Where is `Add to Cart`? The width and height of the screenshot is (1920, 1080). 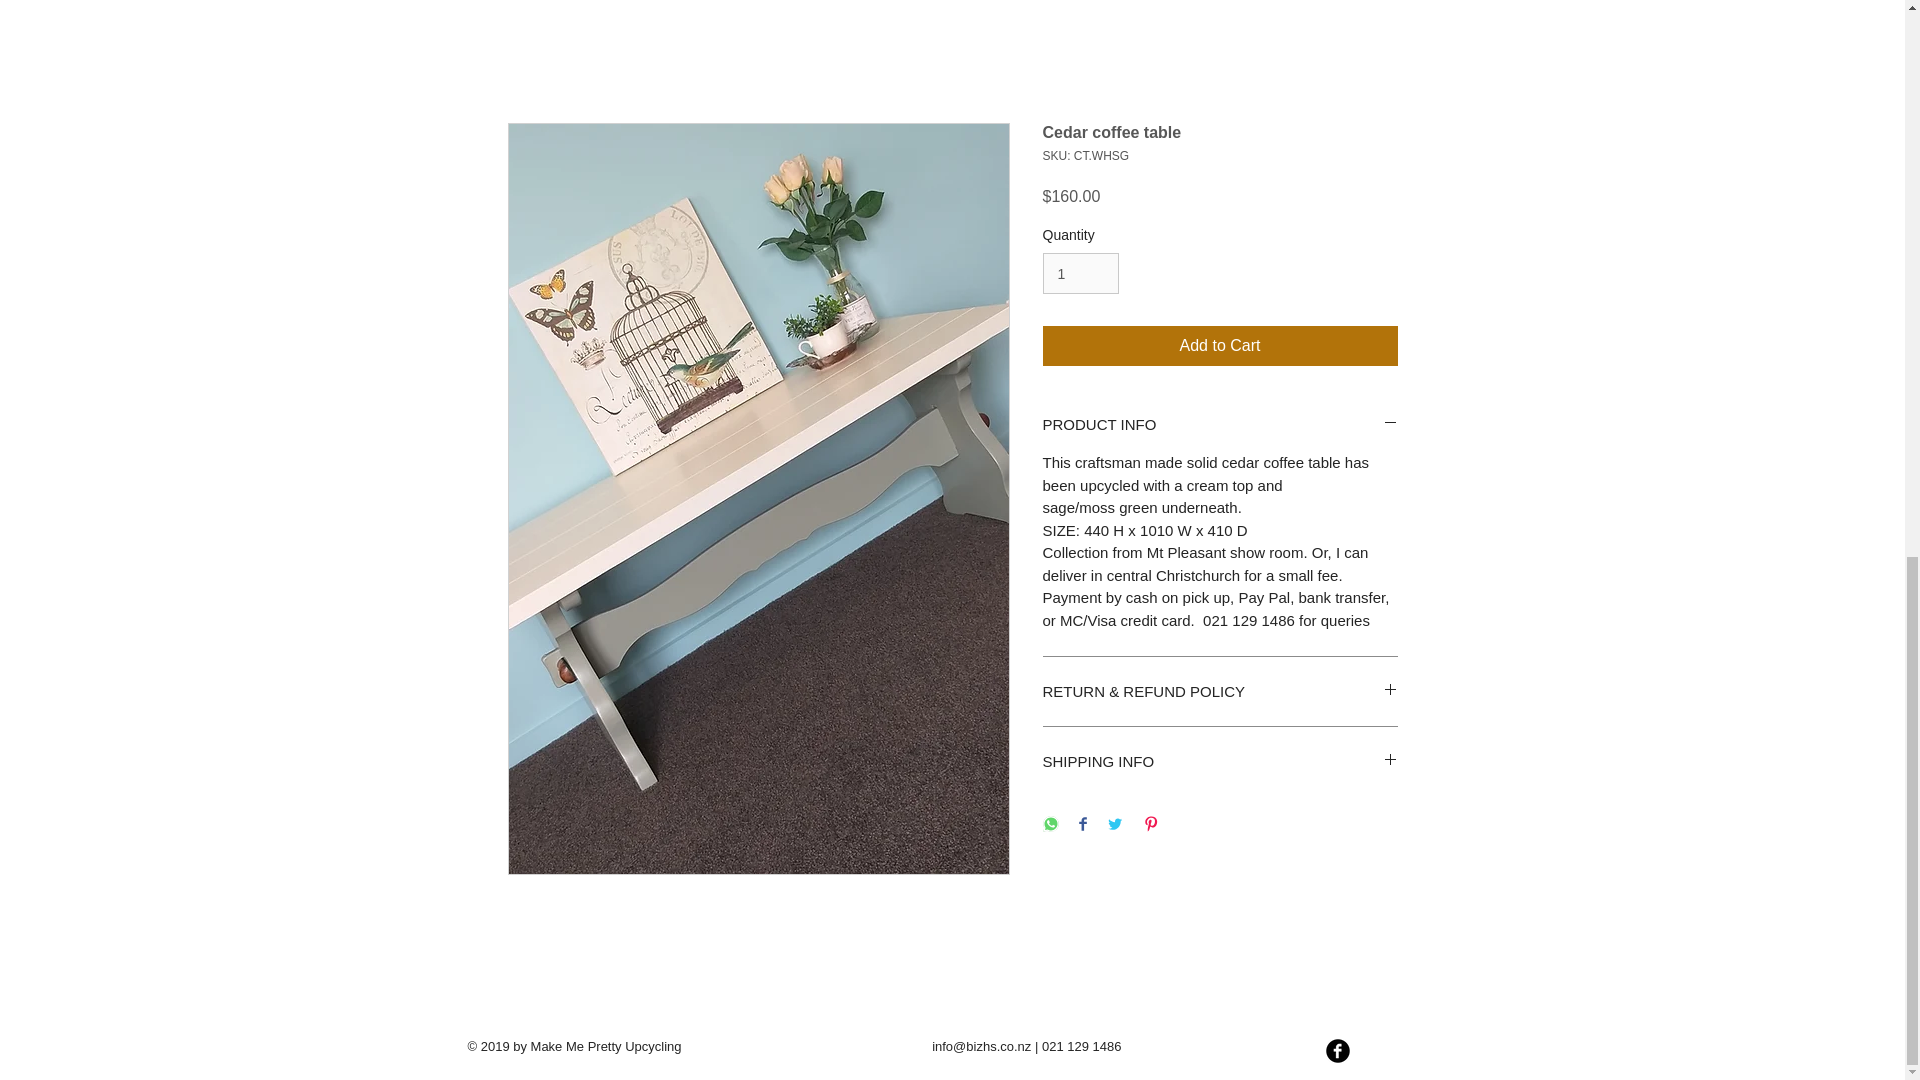
Add to Cart is located at coordinates (1220, 346).